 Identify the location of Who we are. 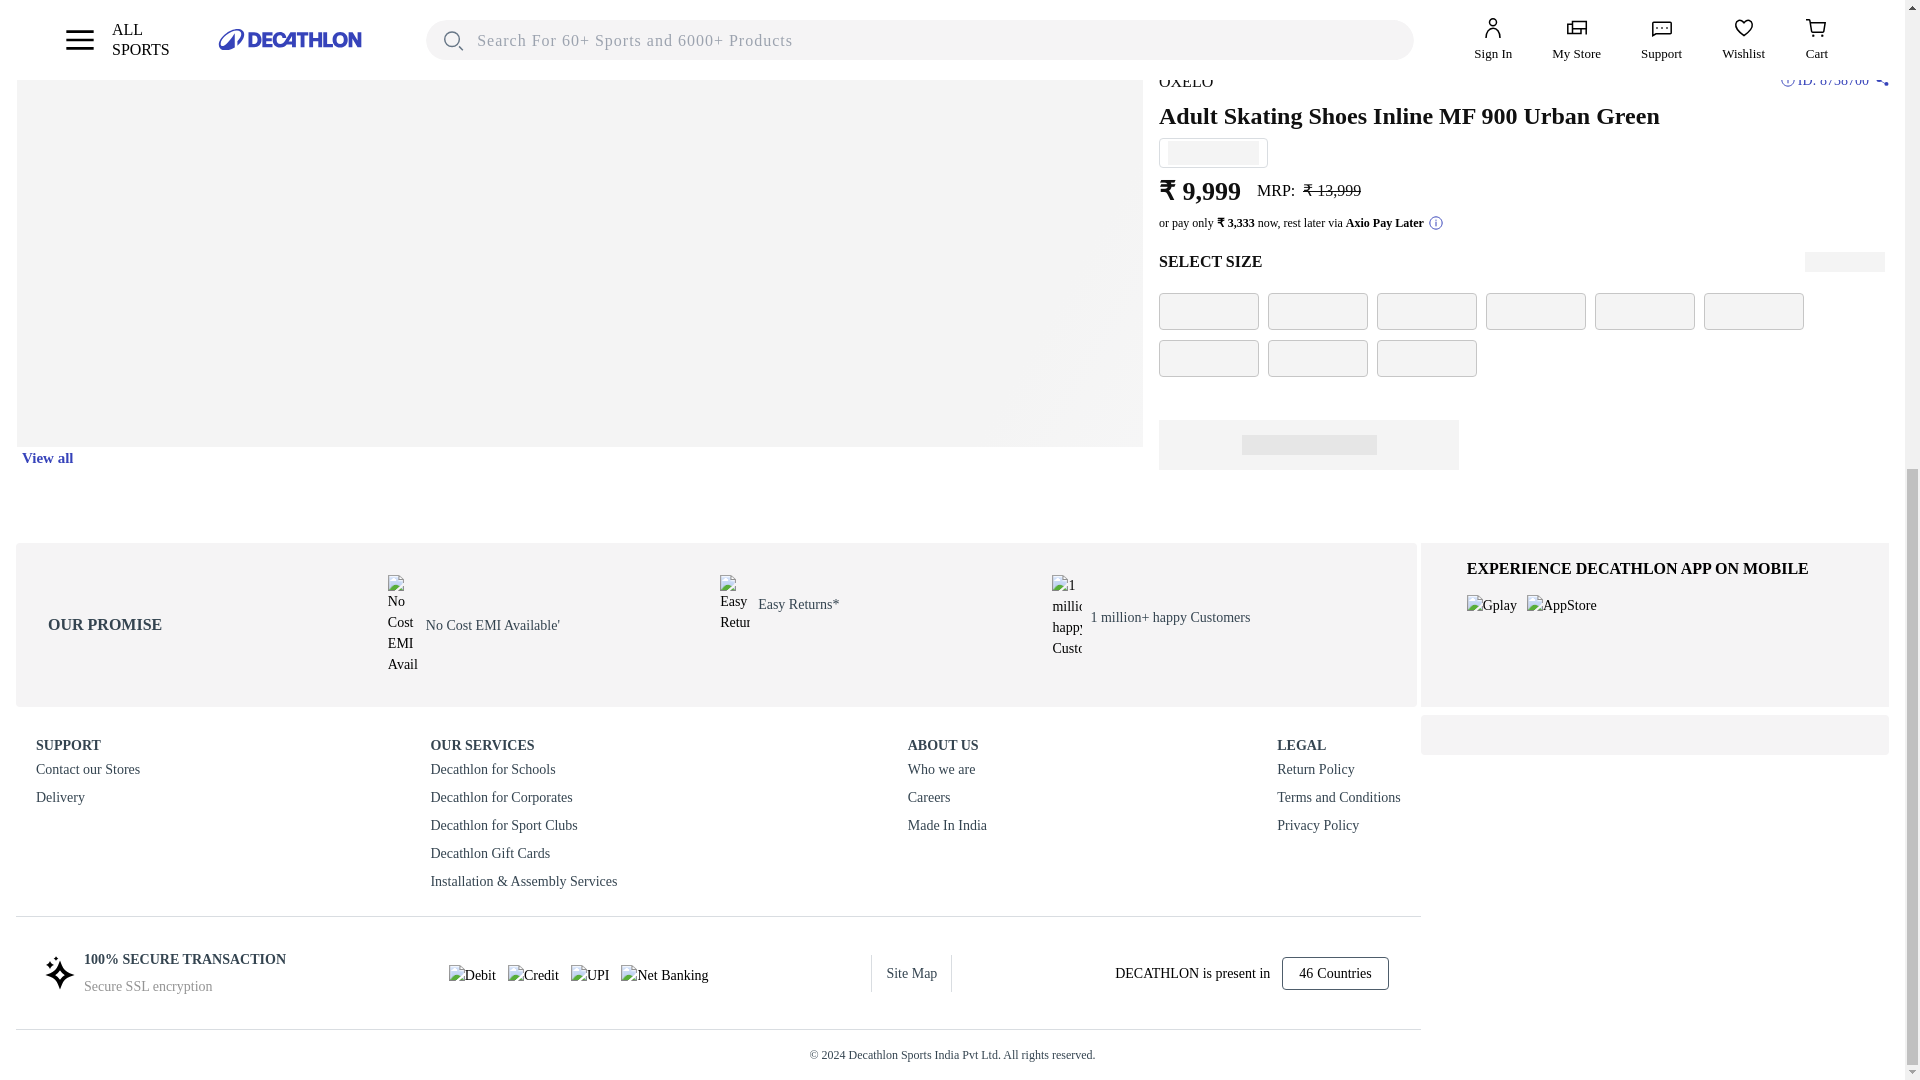
(947, 770).